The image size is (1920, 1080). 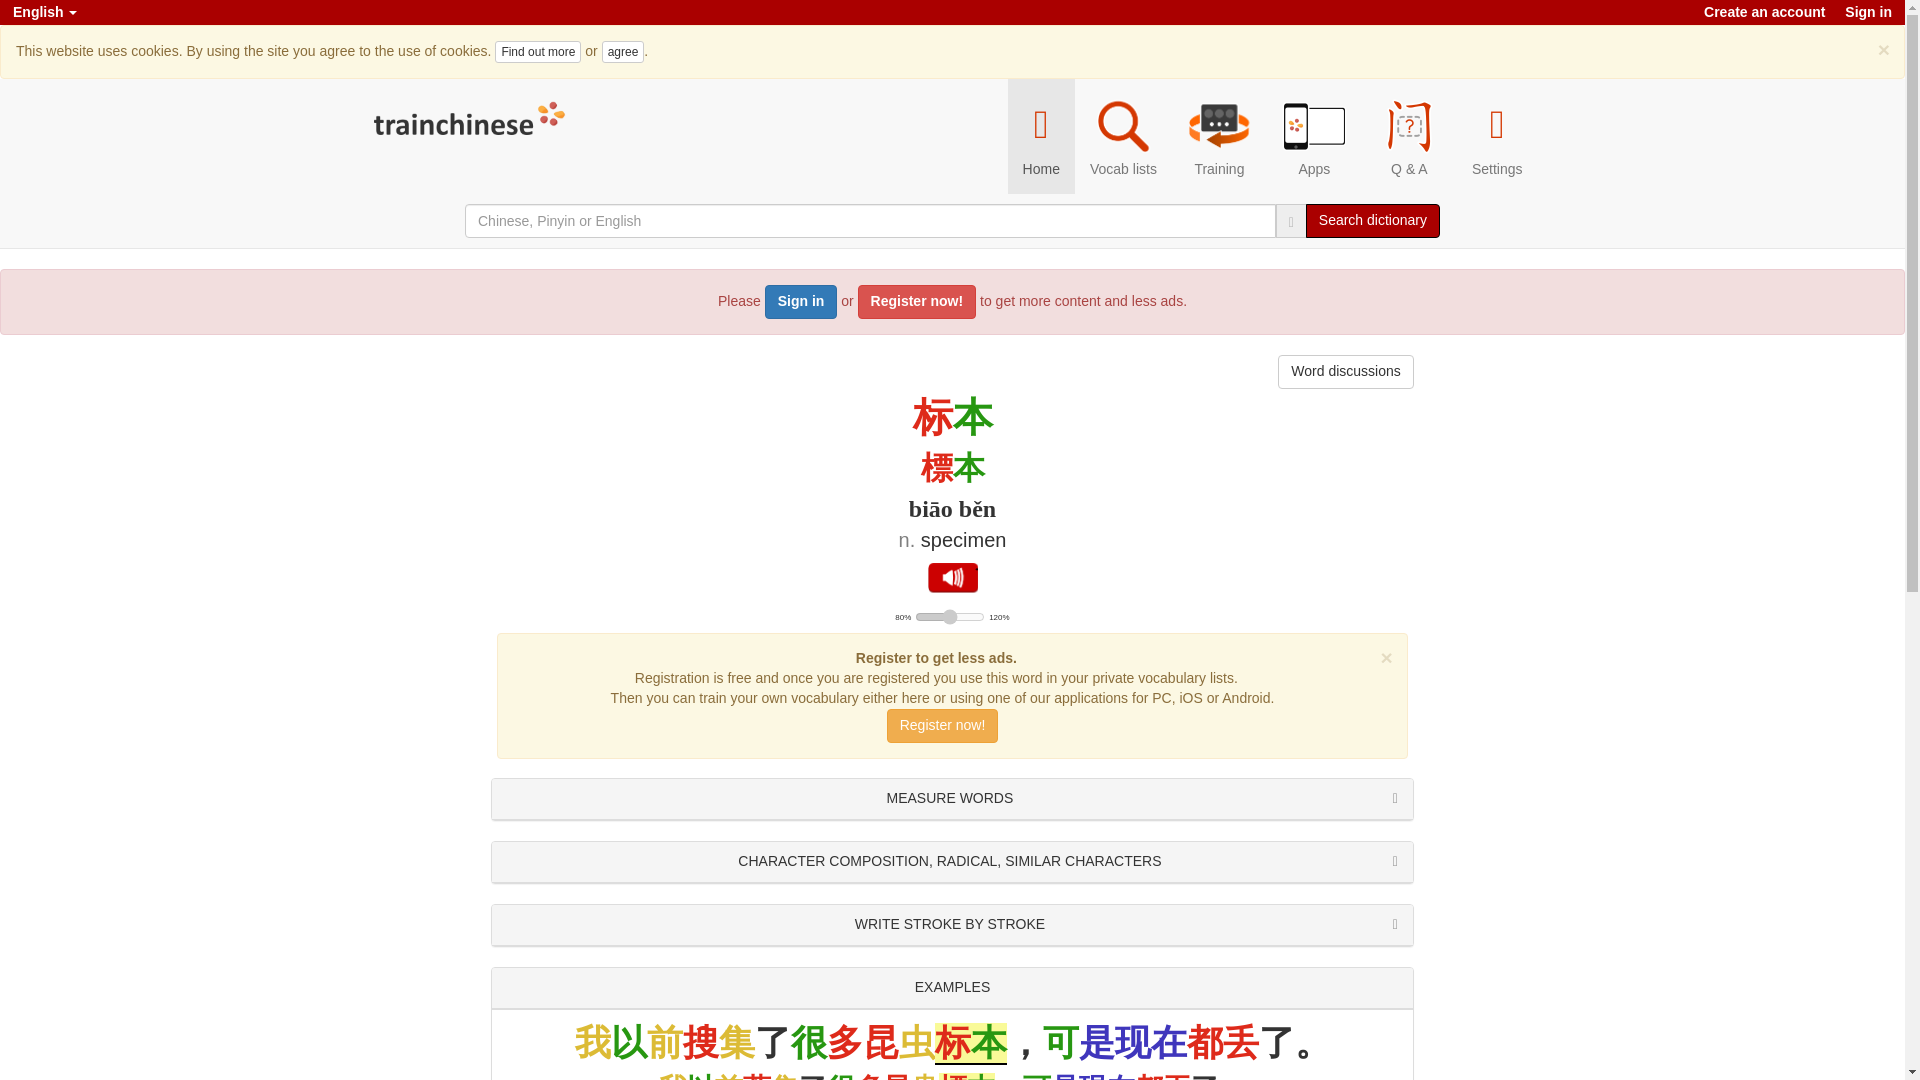 What do you see at coordinates (44, 12) in the screenshot?
I see `English` at bounding box center [44, 12].